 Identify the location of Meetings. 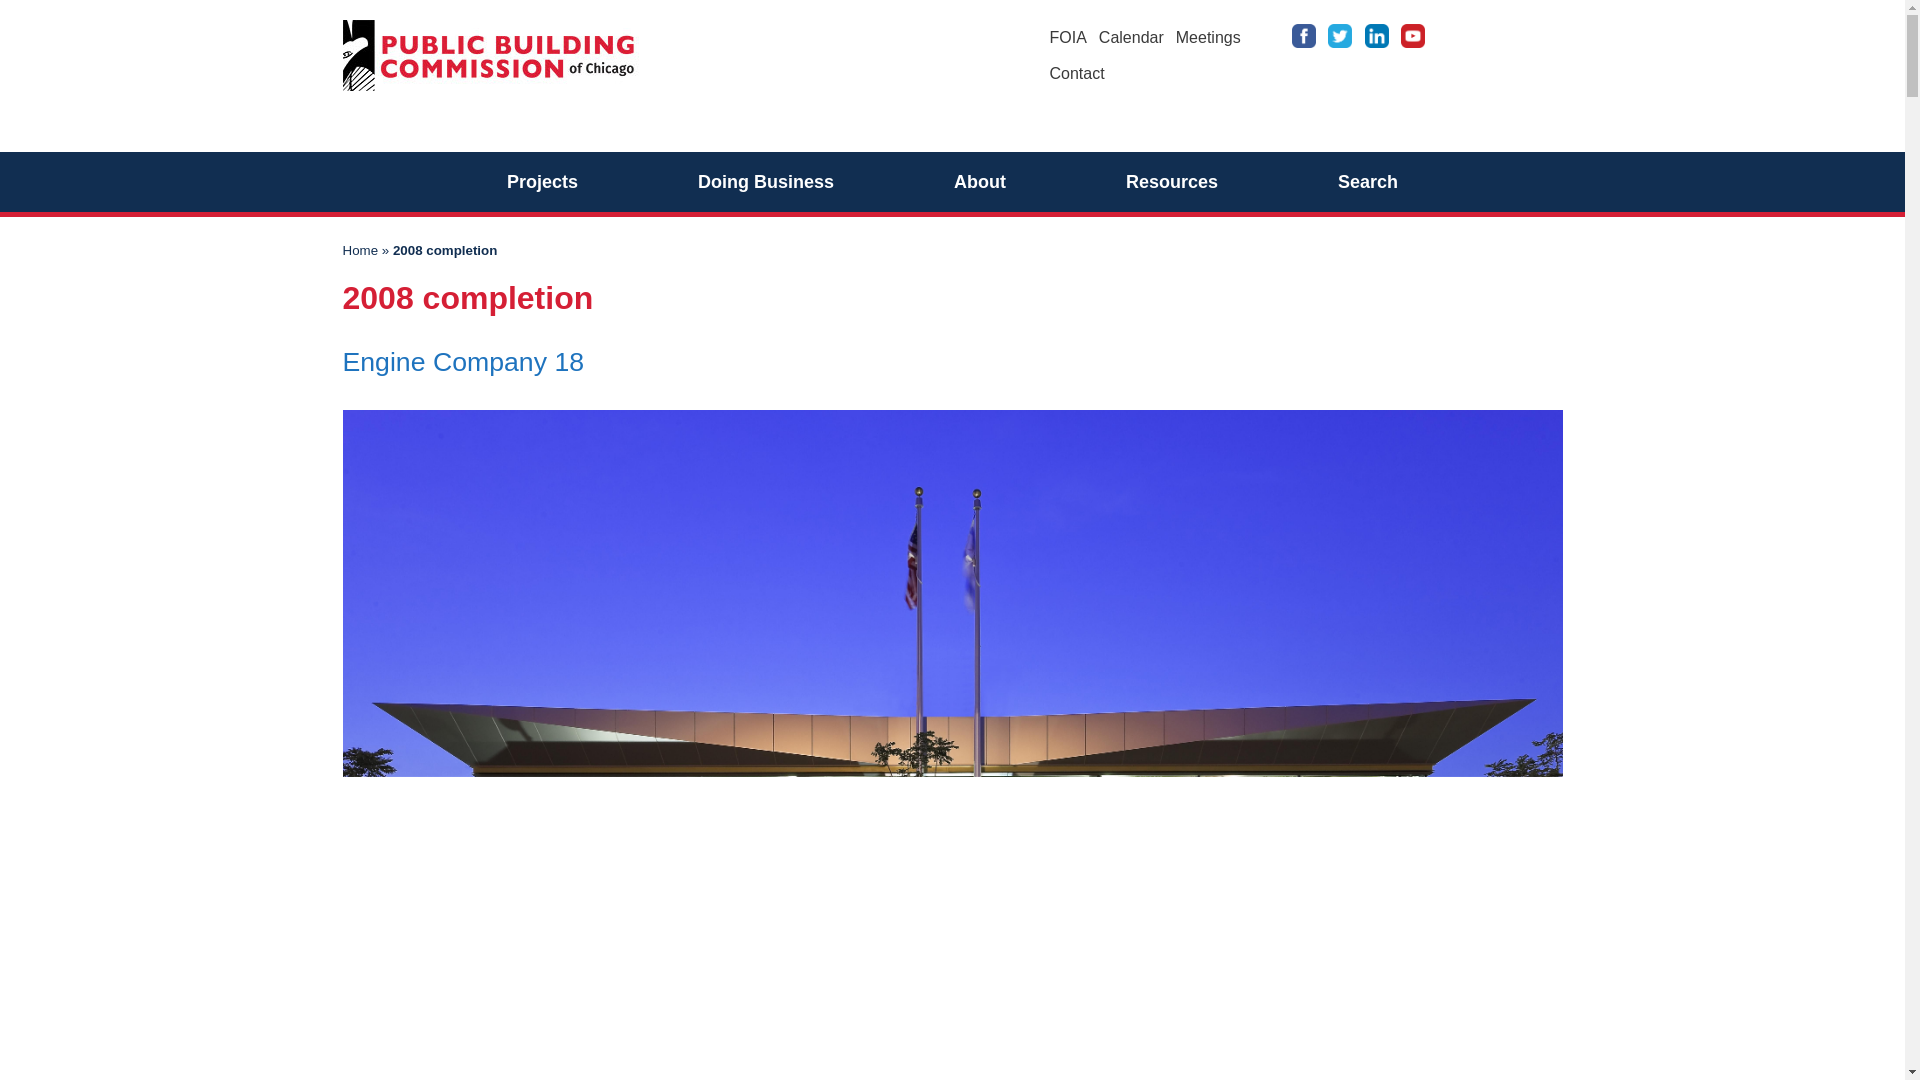
(1208, 38).